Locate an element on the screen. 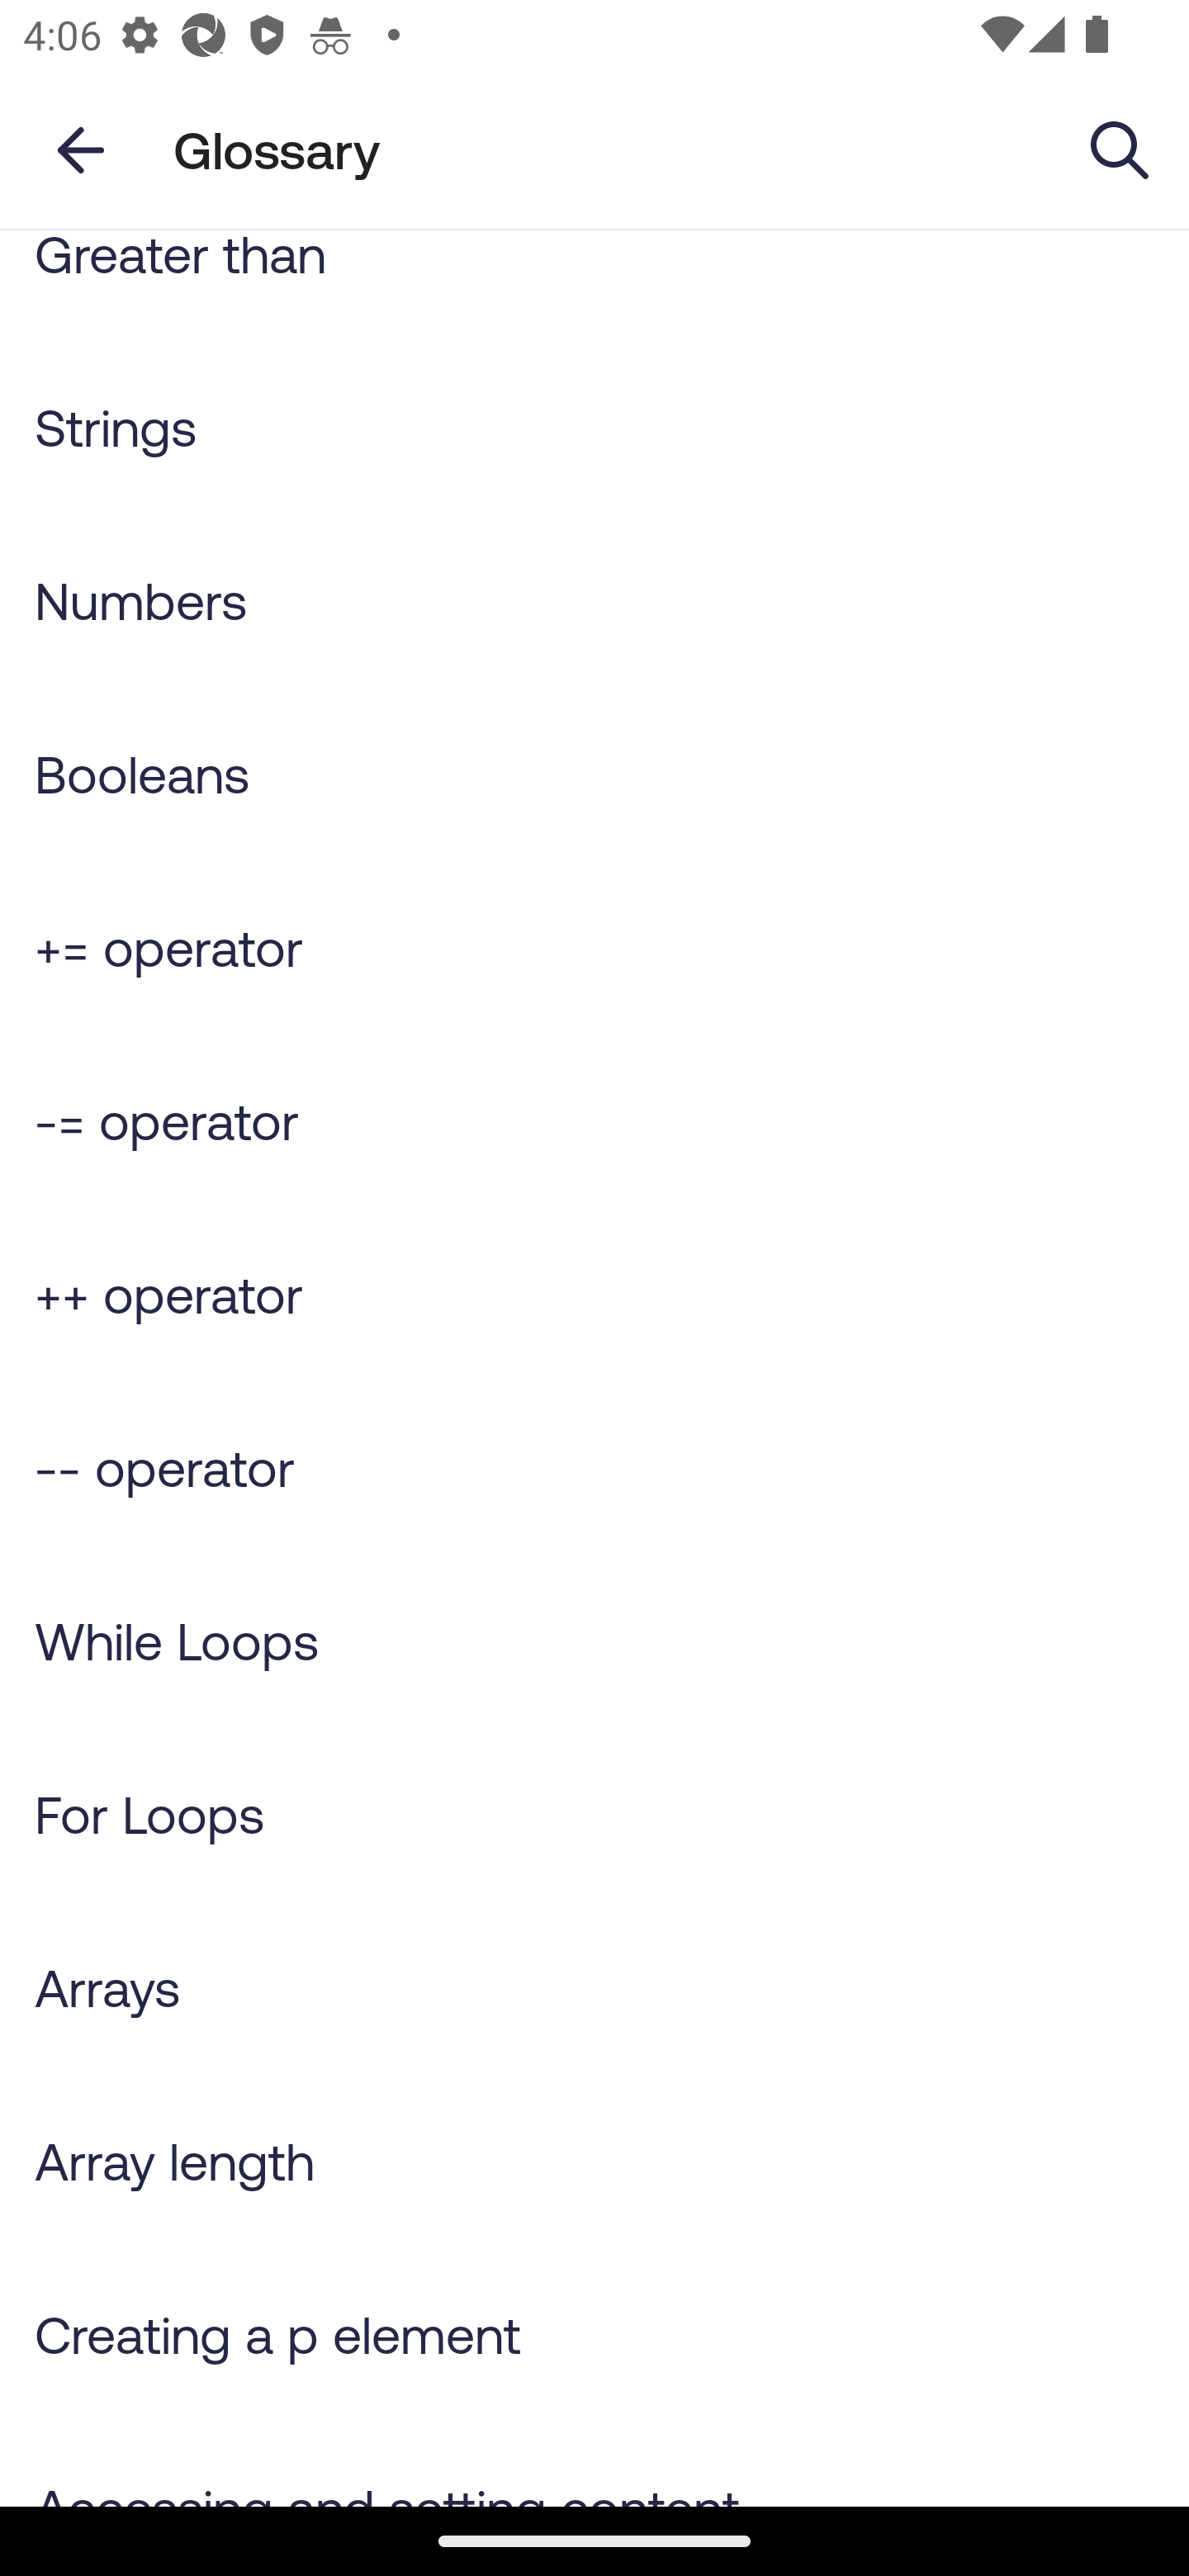  Strings  is located at coordinates (594, 426).